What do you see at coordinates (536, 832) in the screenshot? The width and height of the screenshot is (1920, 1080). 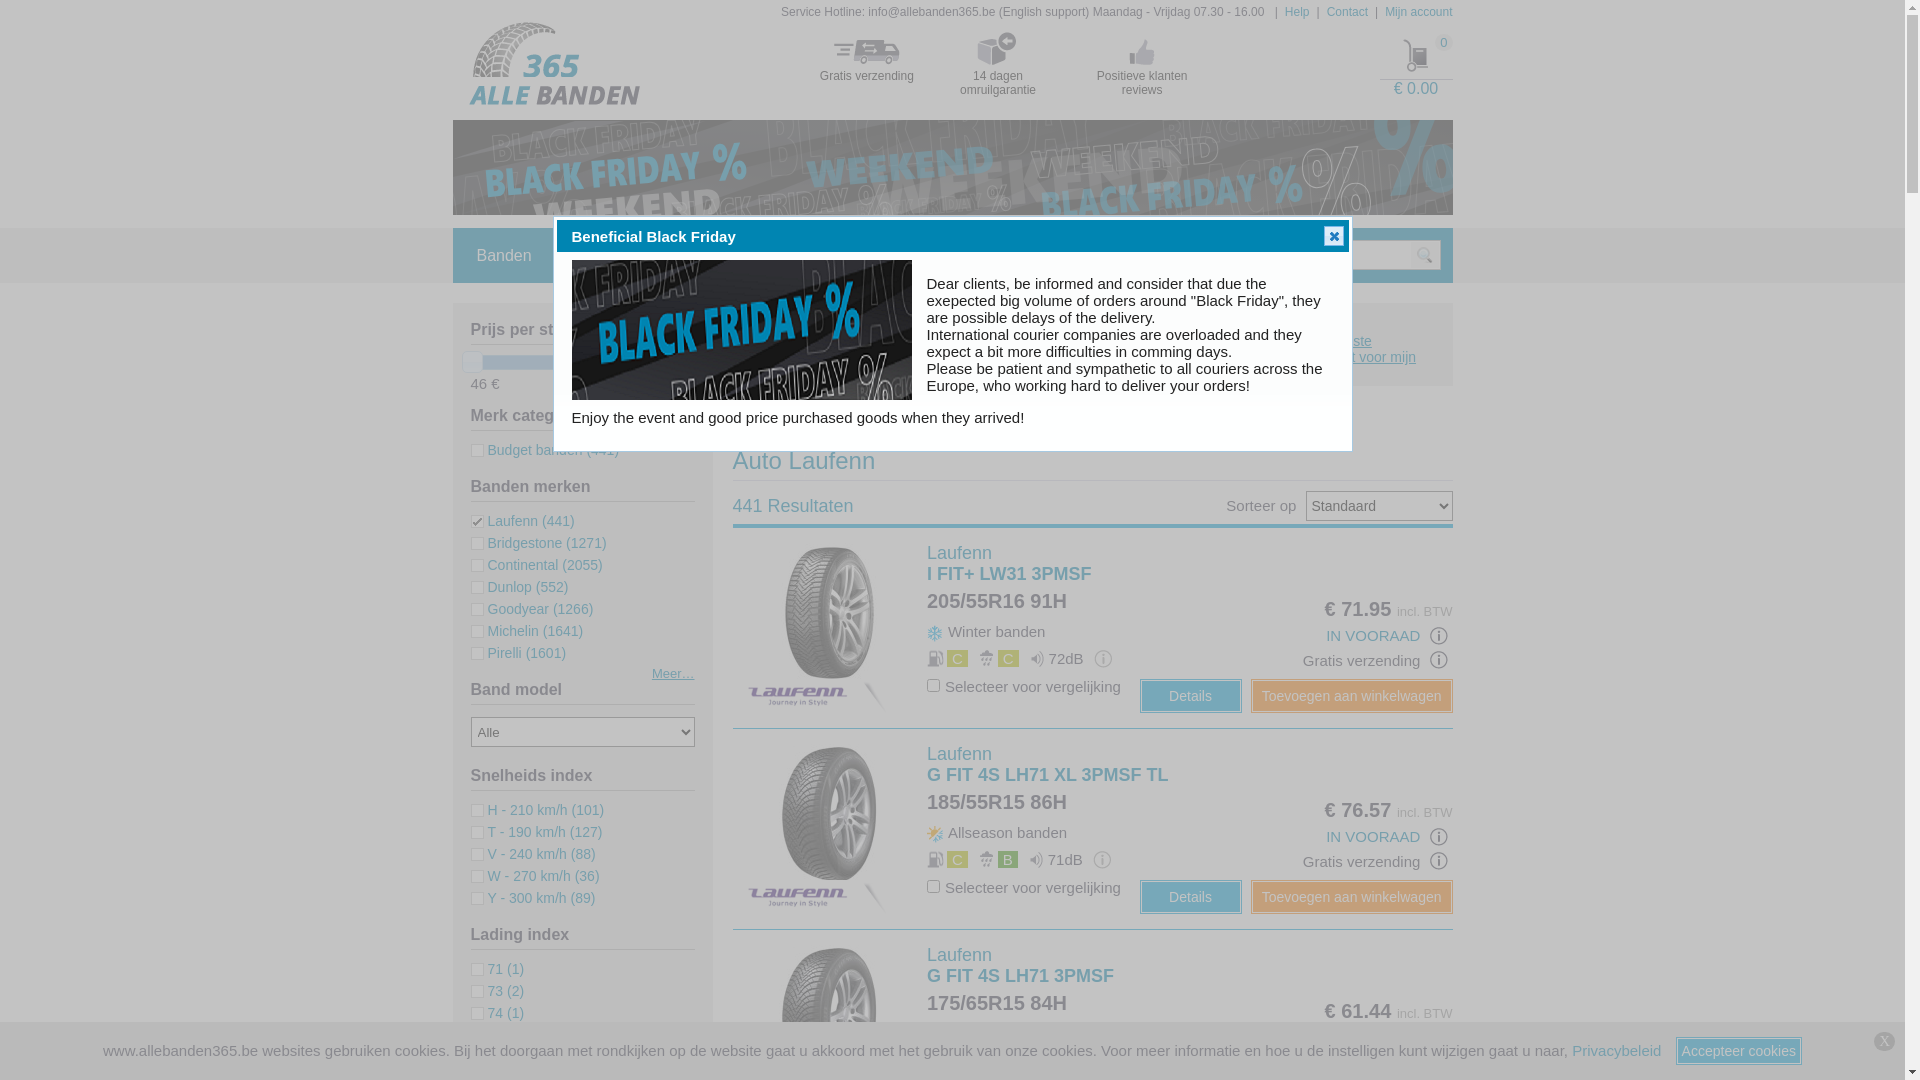 I see `T - 190 km/h (127)` at bounding box center [536, 832].